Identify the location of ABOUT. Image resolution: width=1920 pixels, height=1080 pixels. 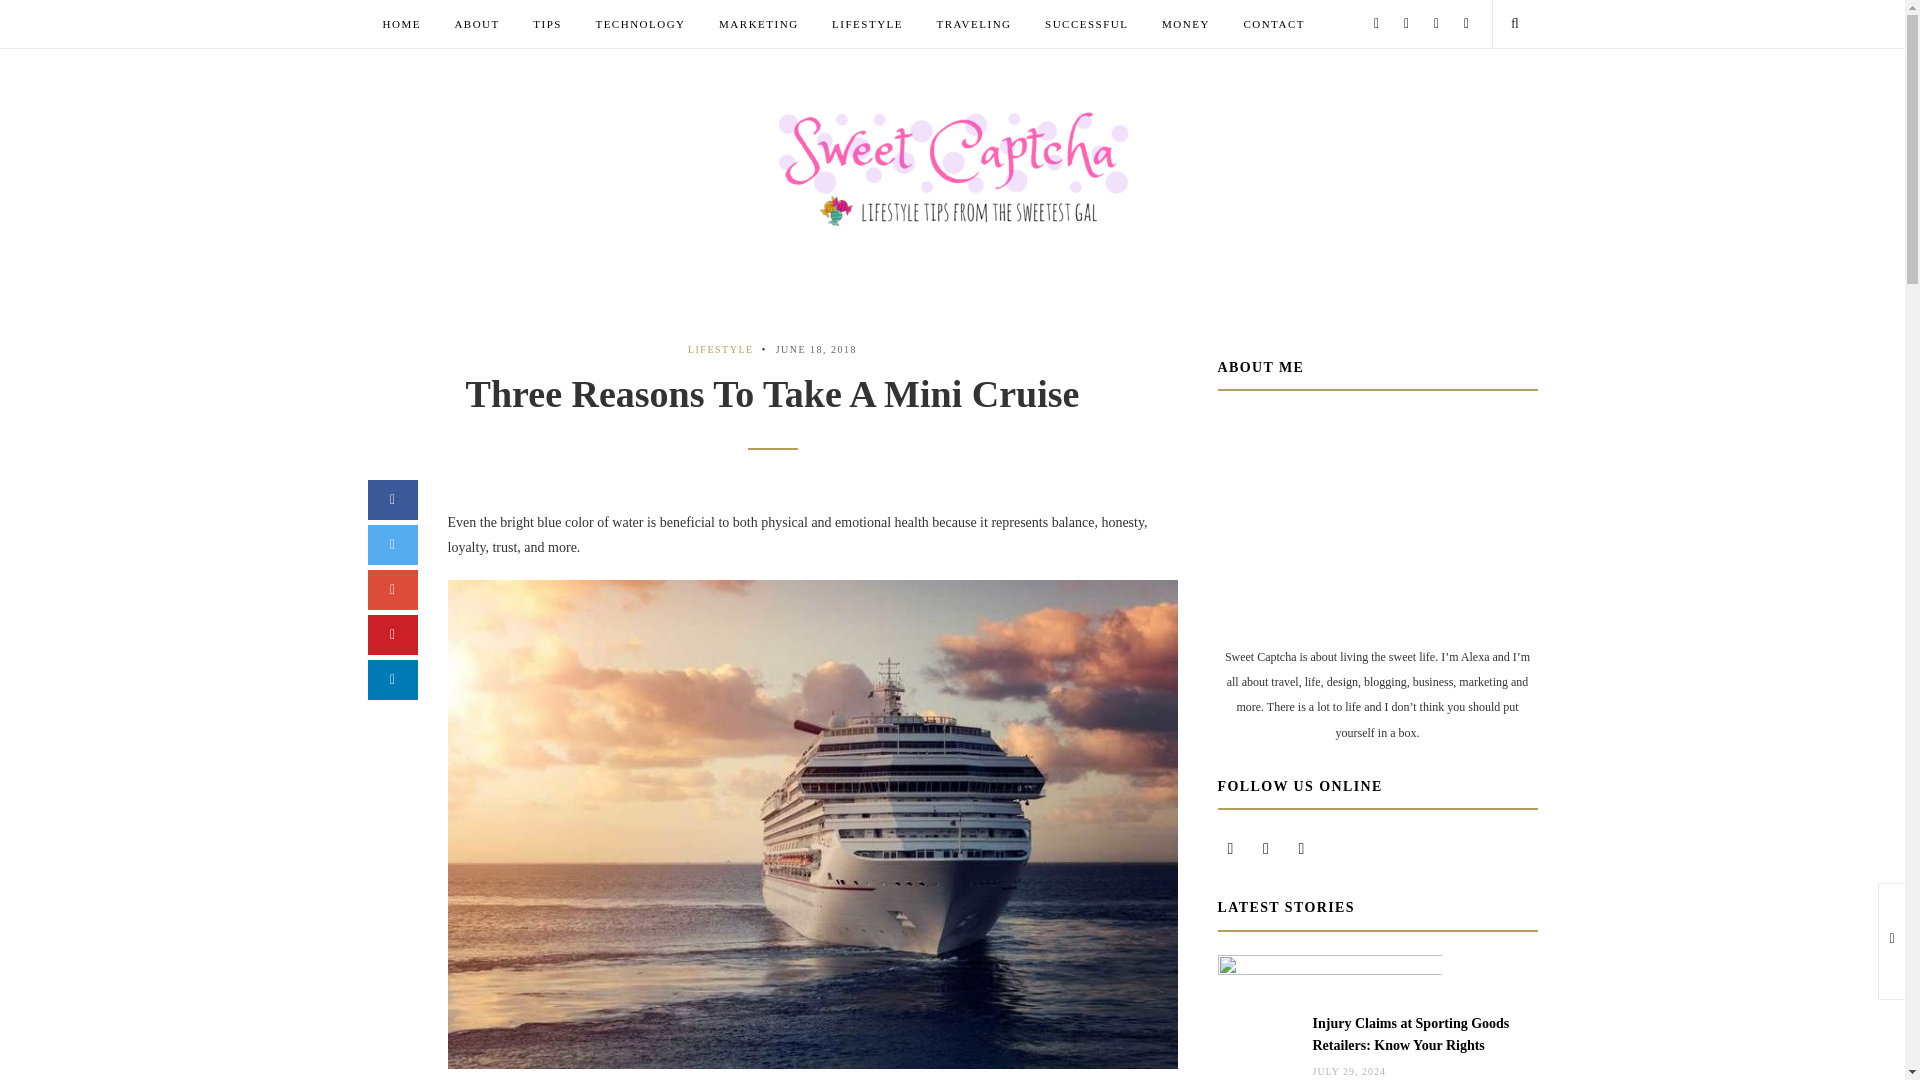
(476, 24).